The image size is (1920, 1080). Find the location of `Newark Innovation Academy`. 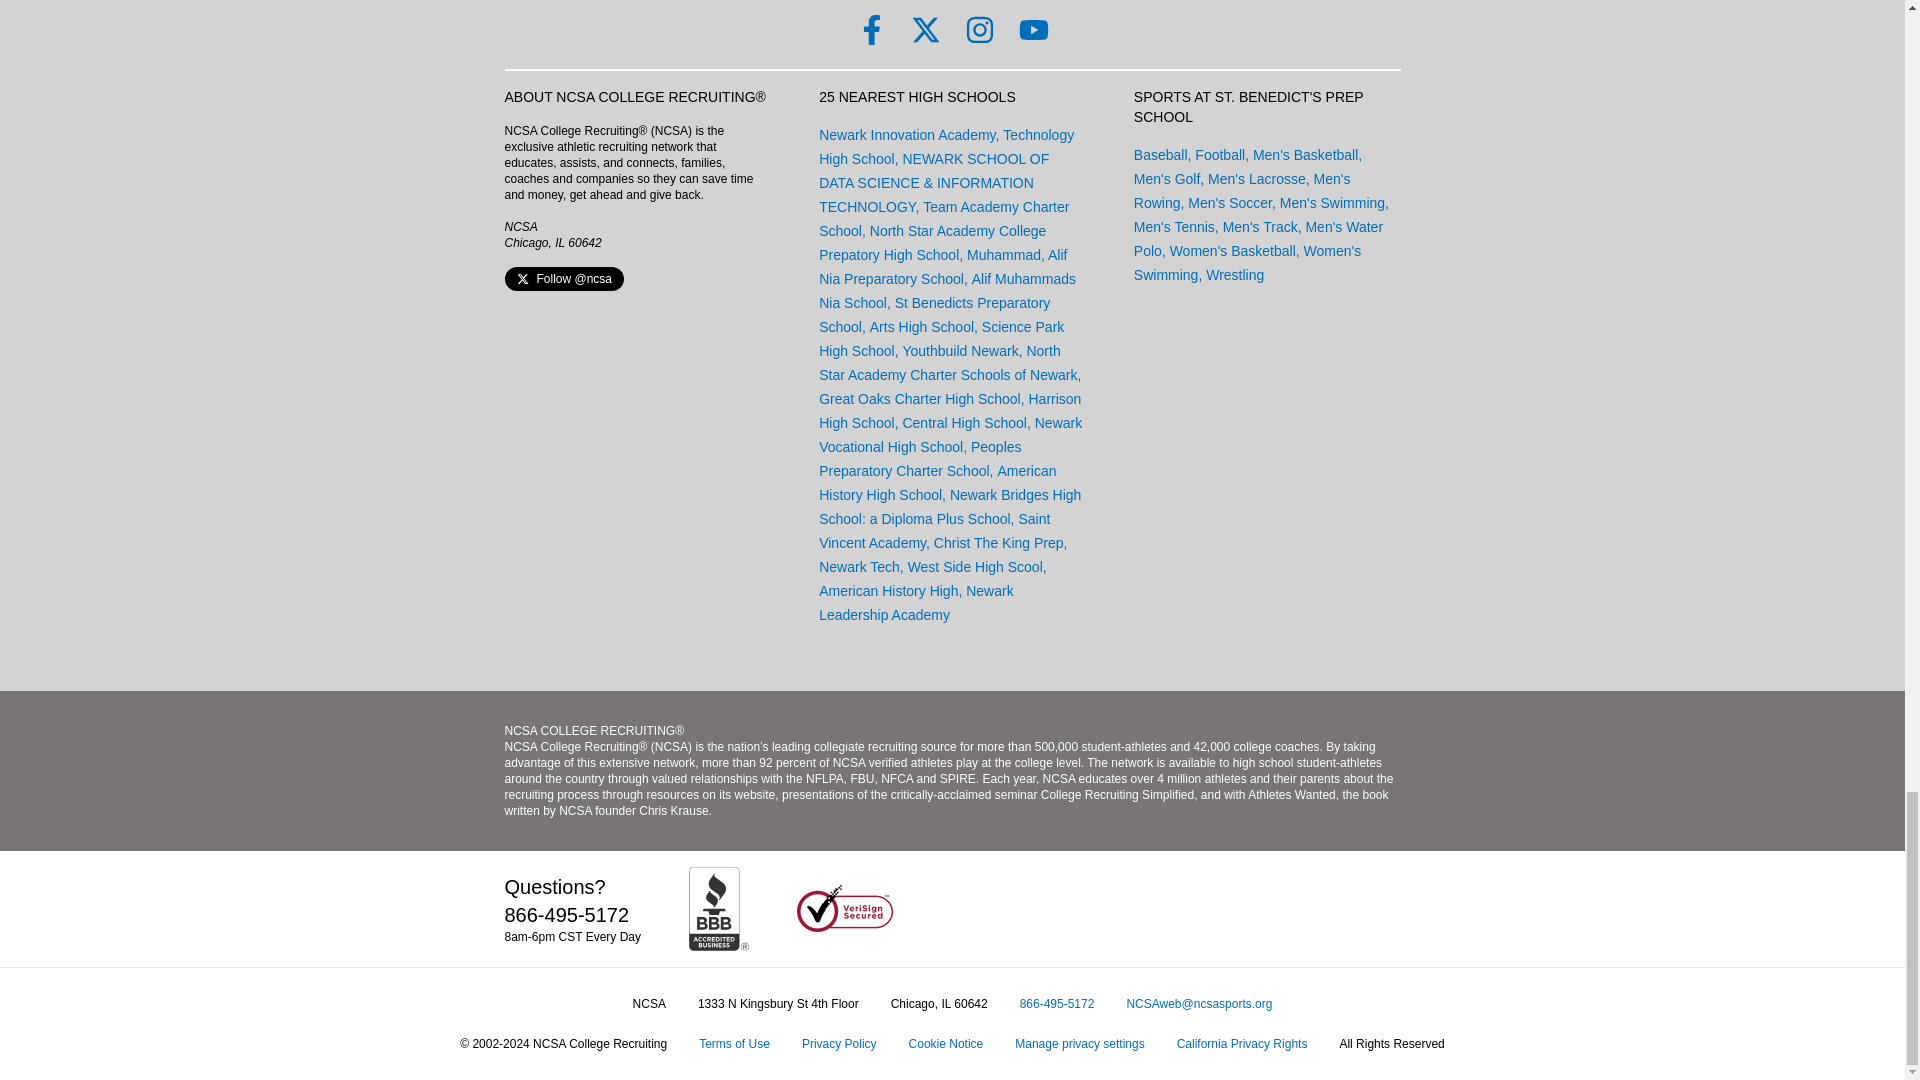

Newark Innovation Academy is located at coordinates (906, 134).